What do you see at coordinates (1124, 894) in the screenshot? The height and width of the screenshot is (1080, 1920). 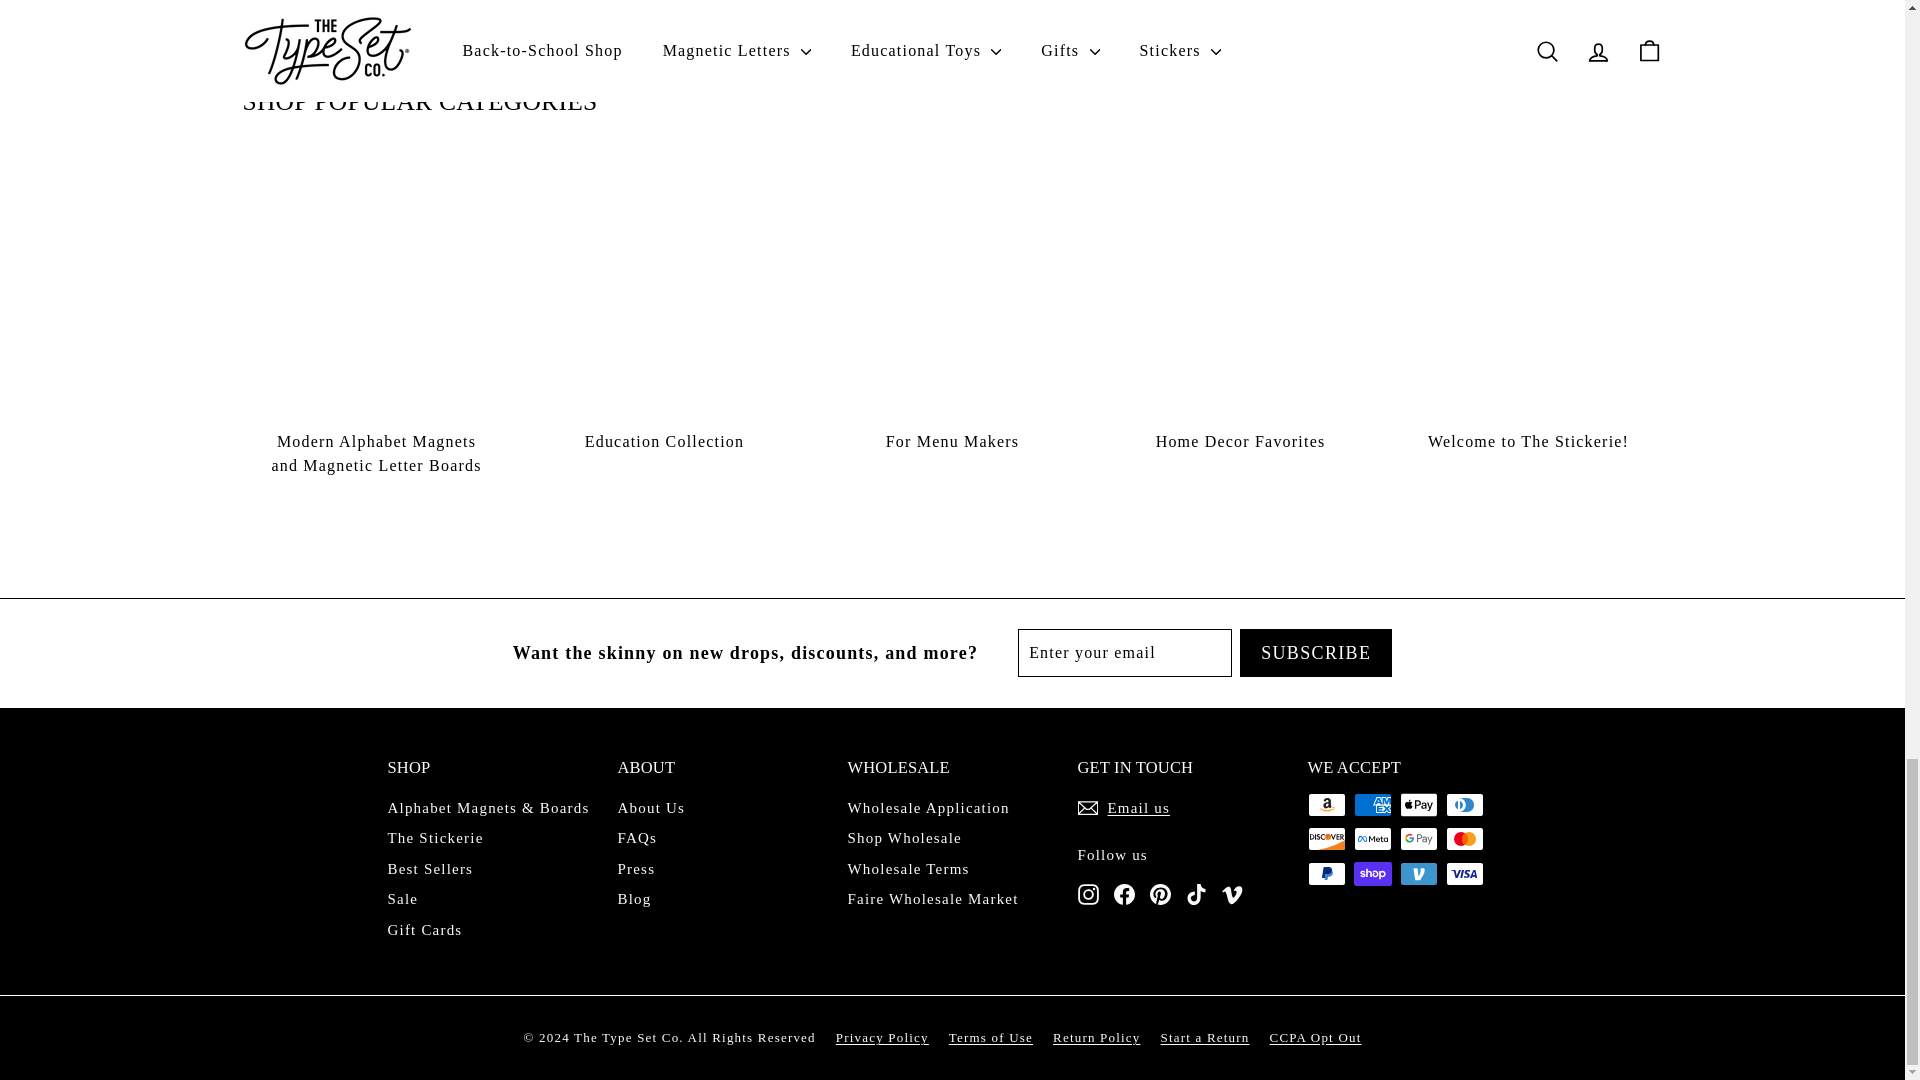 I see `The Type Set Co. on Facebook` at bounding box center [1124, 894].